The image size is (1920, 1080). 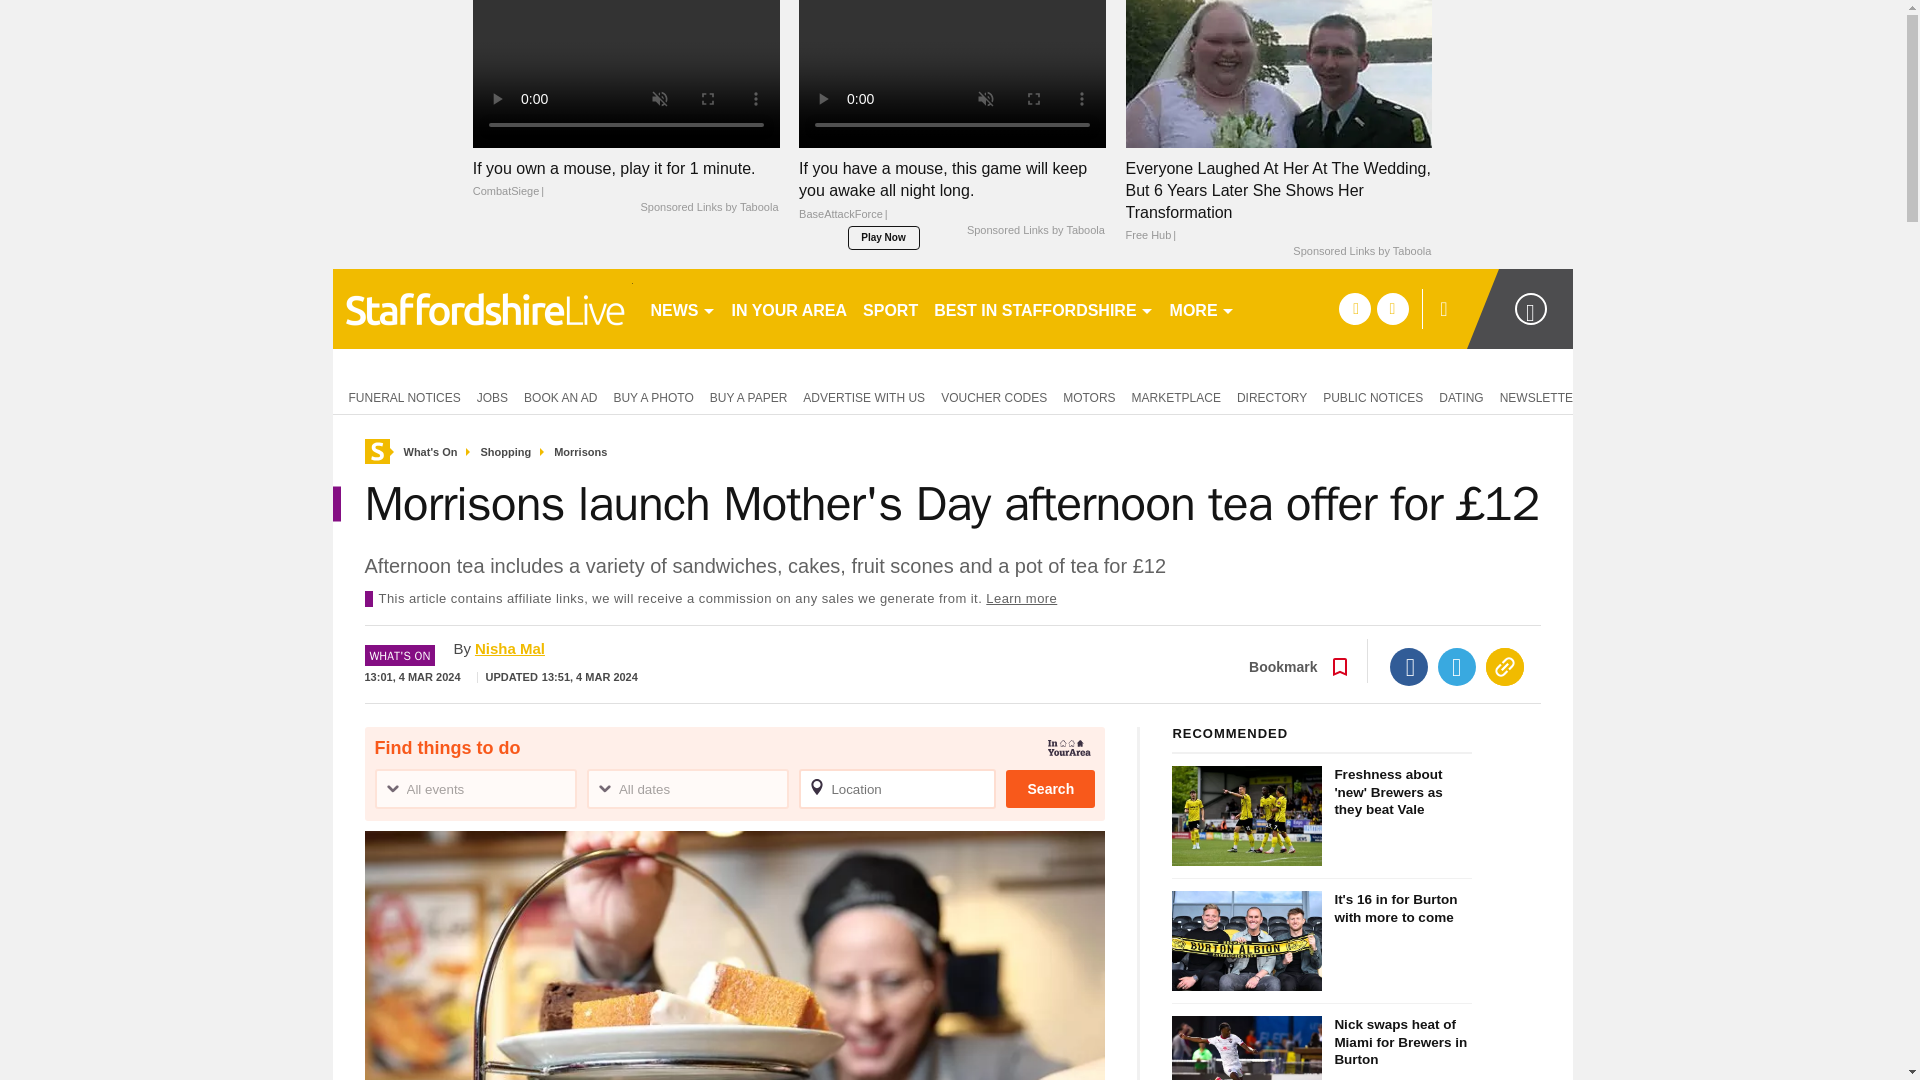 What do you see at coordinates (1036, 230) in the screenshot?
I see `Sponsored Links by Taboola` at bounding box center [1036, 230].